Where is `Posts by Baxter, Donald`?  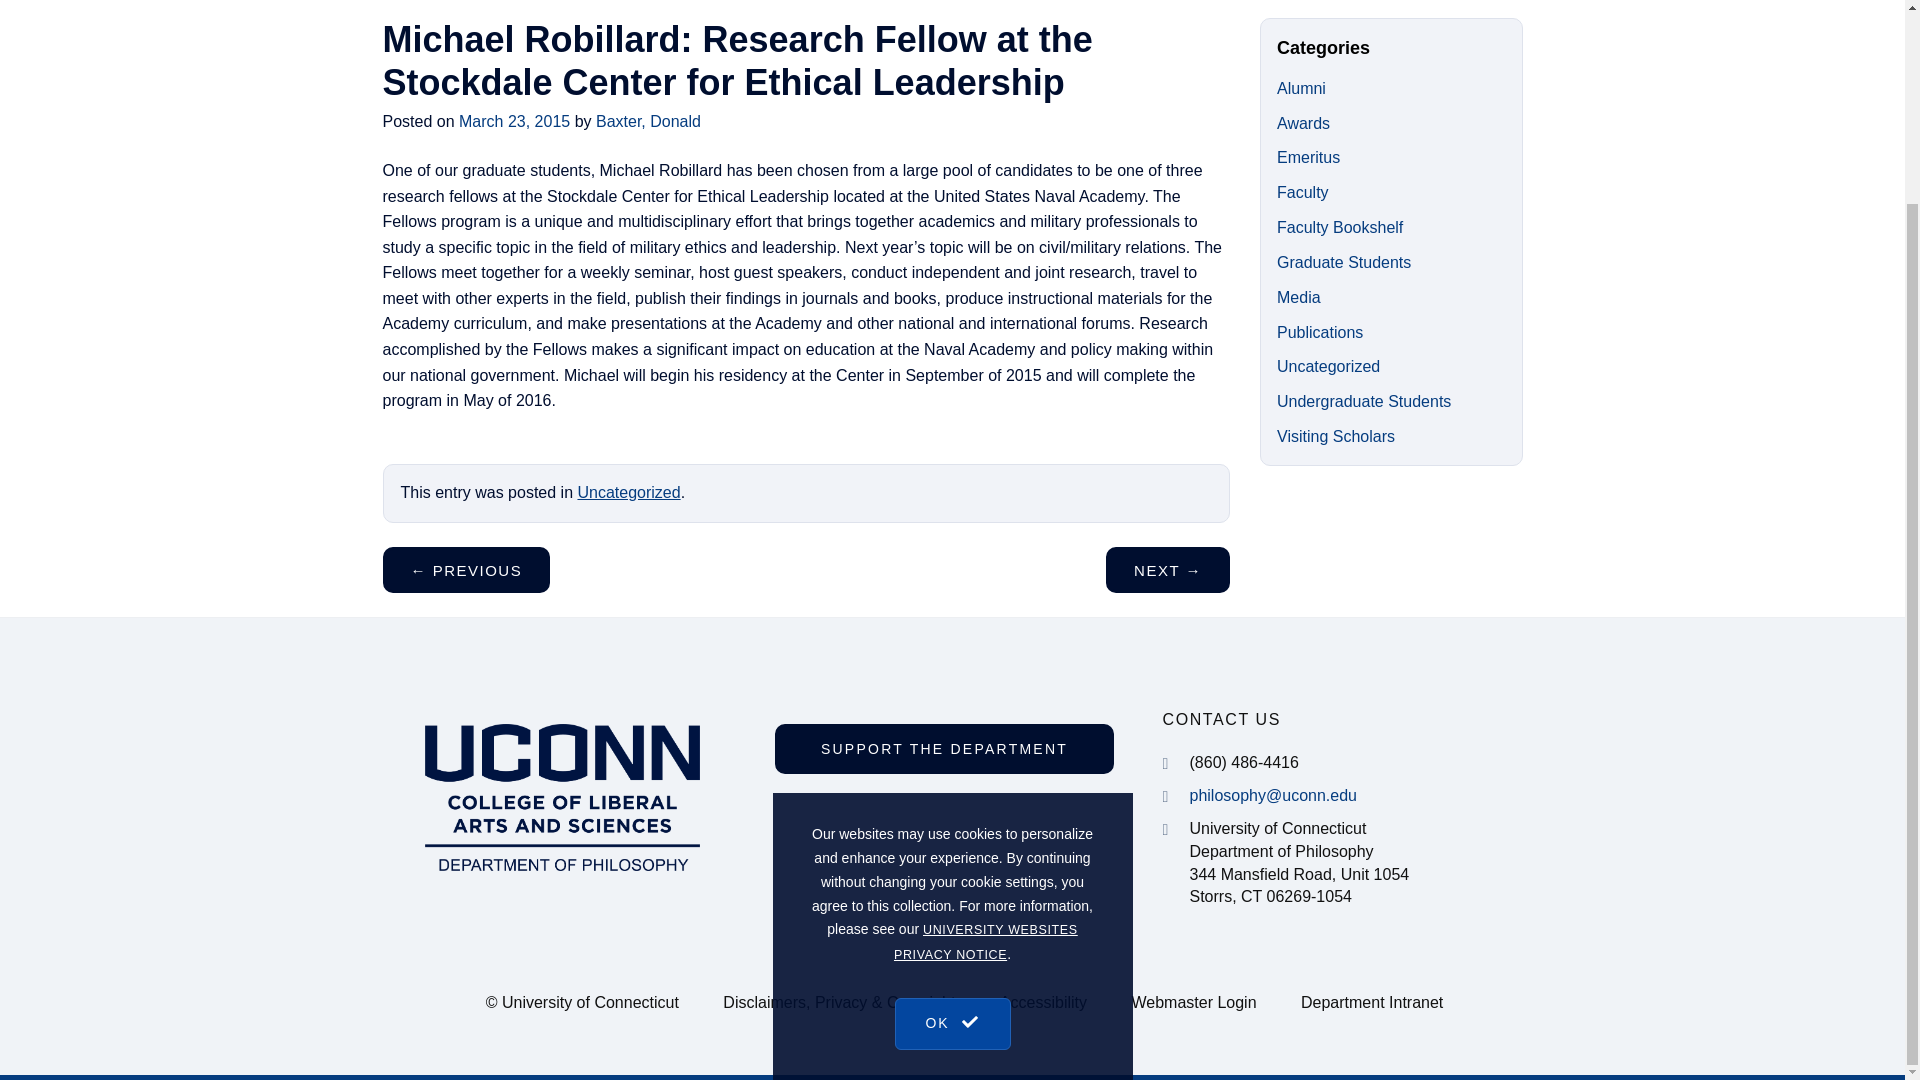
Posts by Baxter, Donald is located at coordinates (648, 121).